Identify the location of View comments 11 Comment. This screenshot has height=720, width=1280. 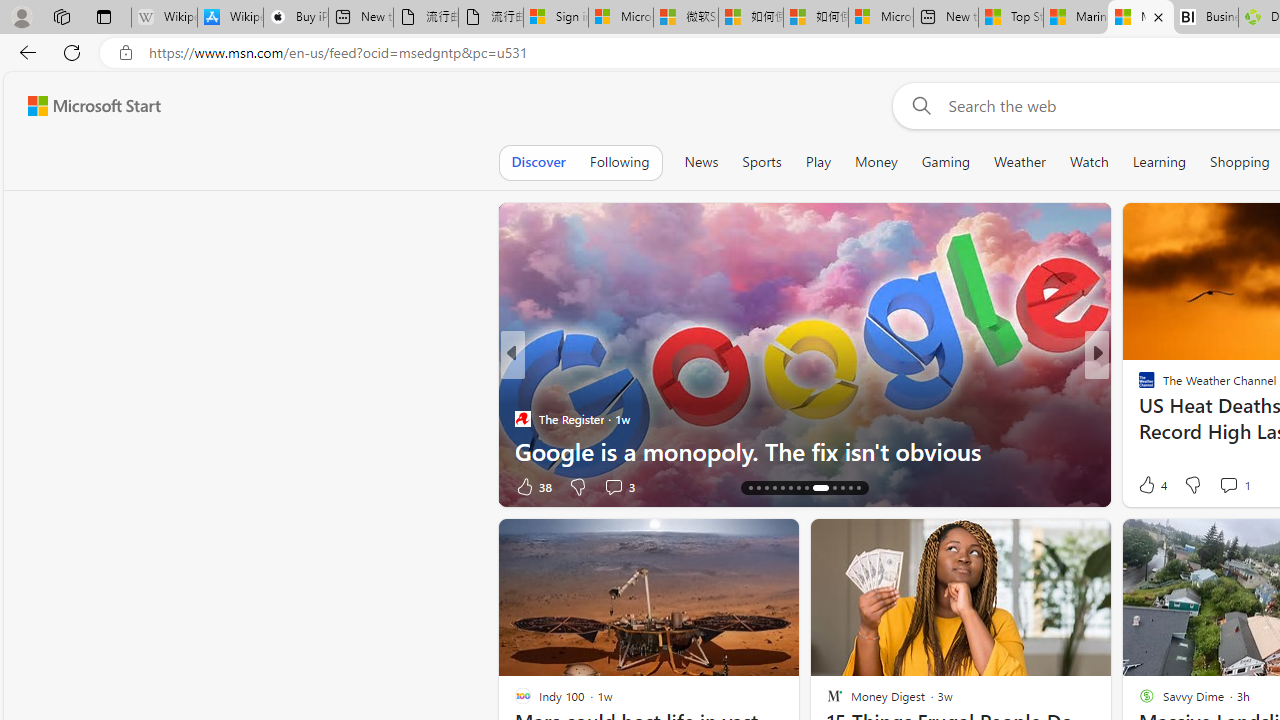
(11, 486).